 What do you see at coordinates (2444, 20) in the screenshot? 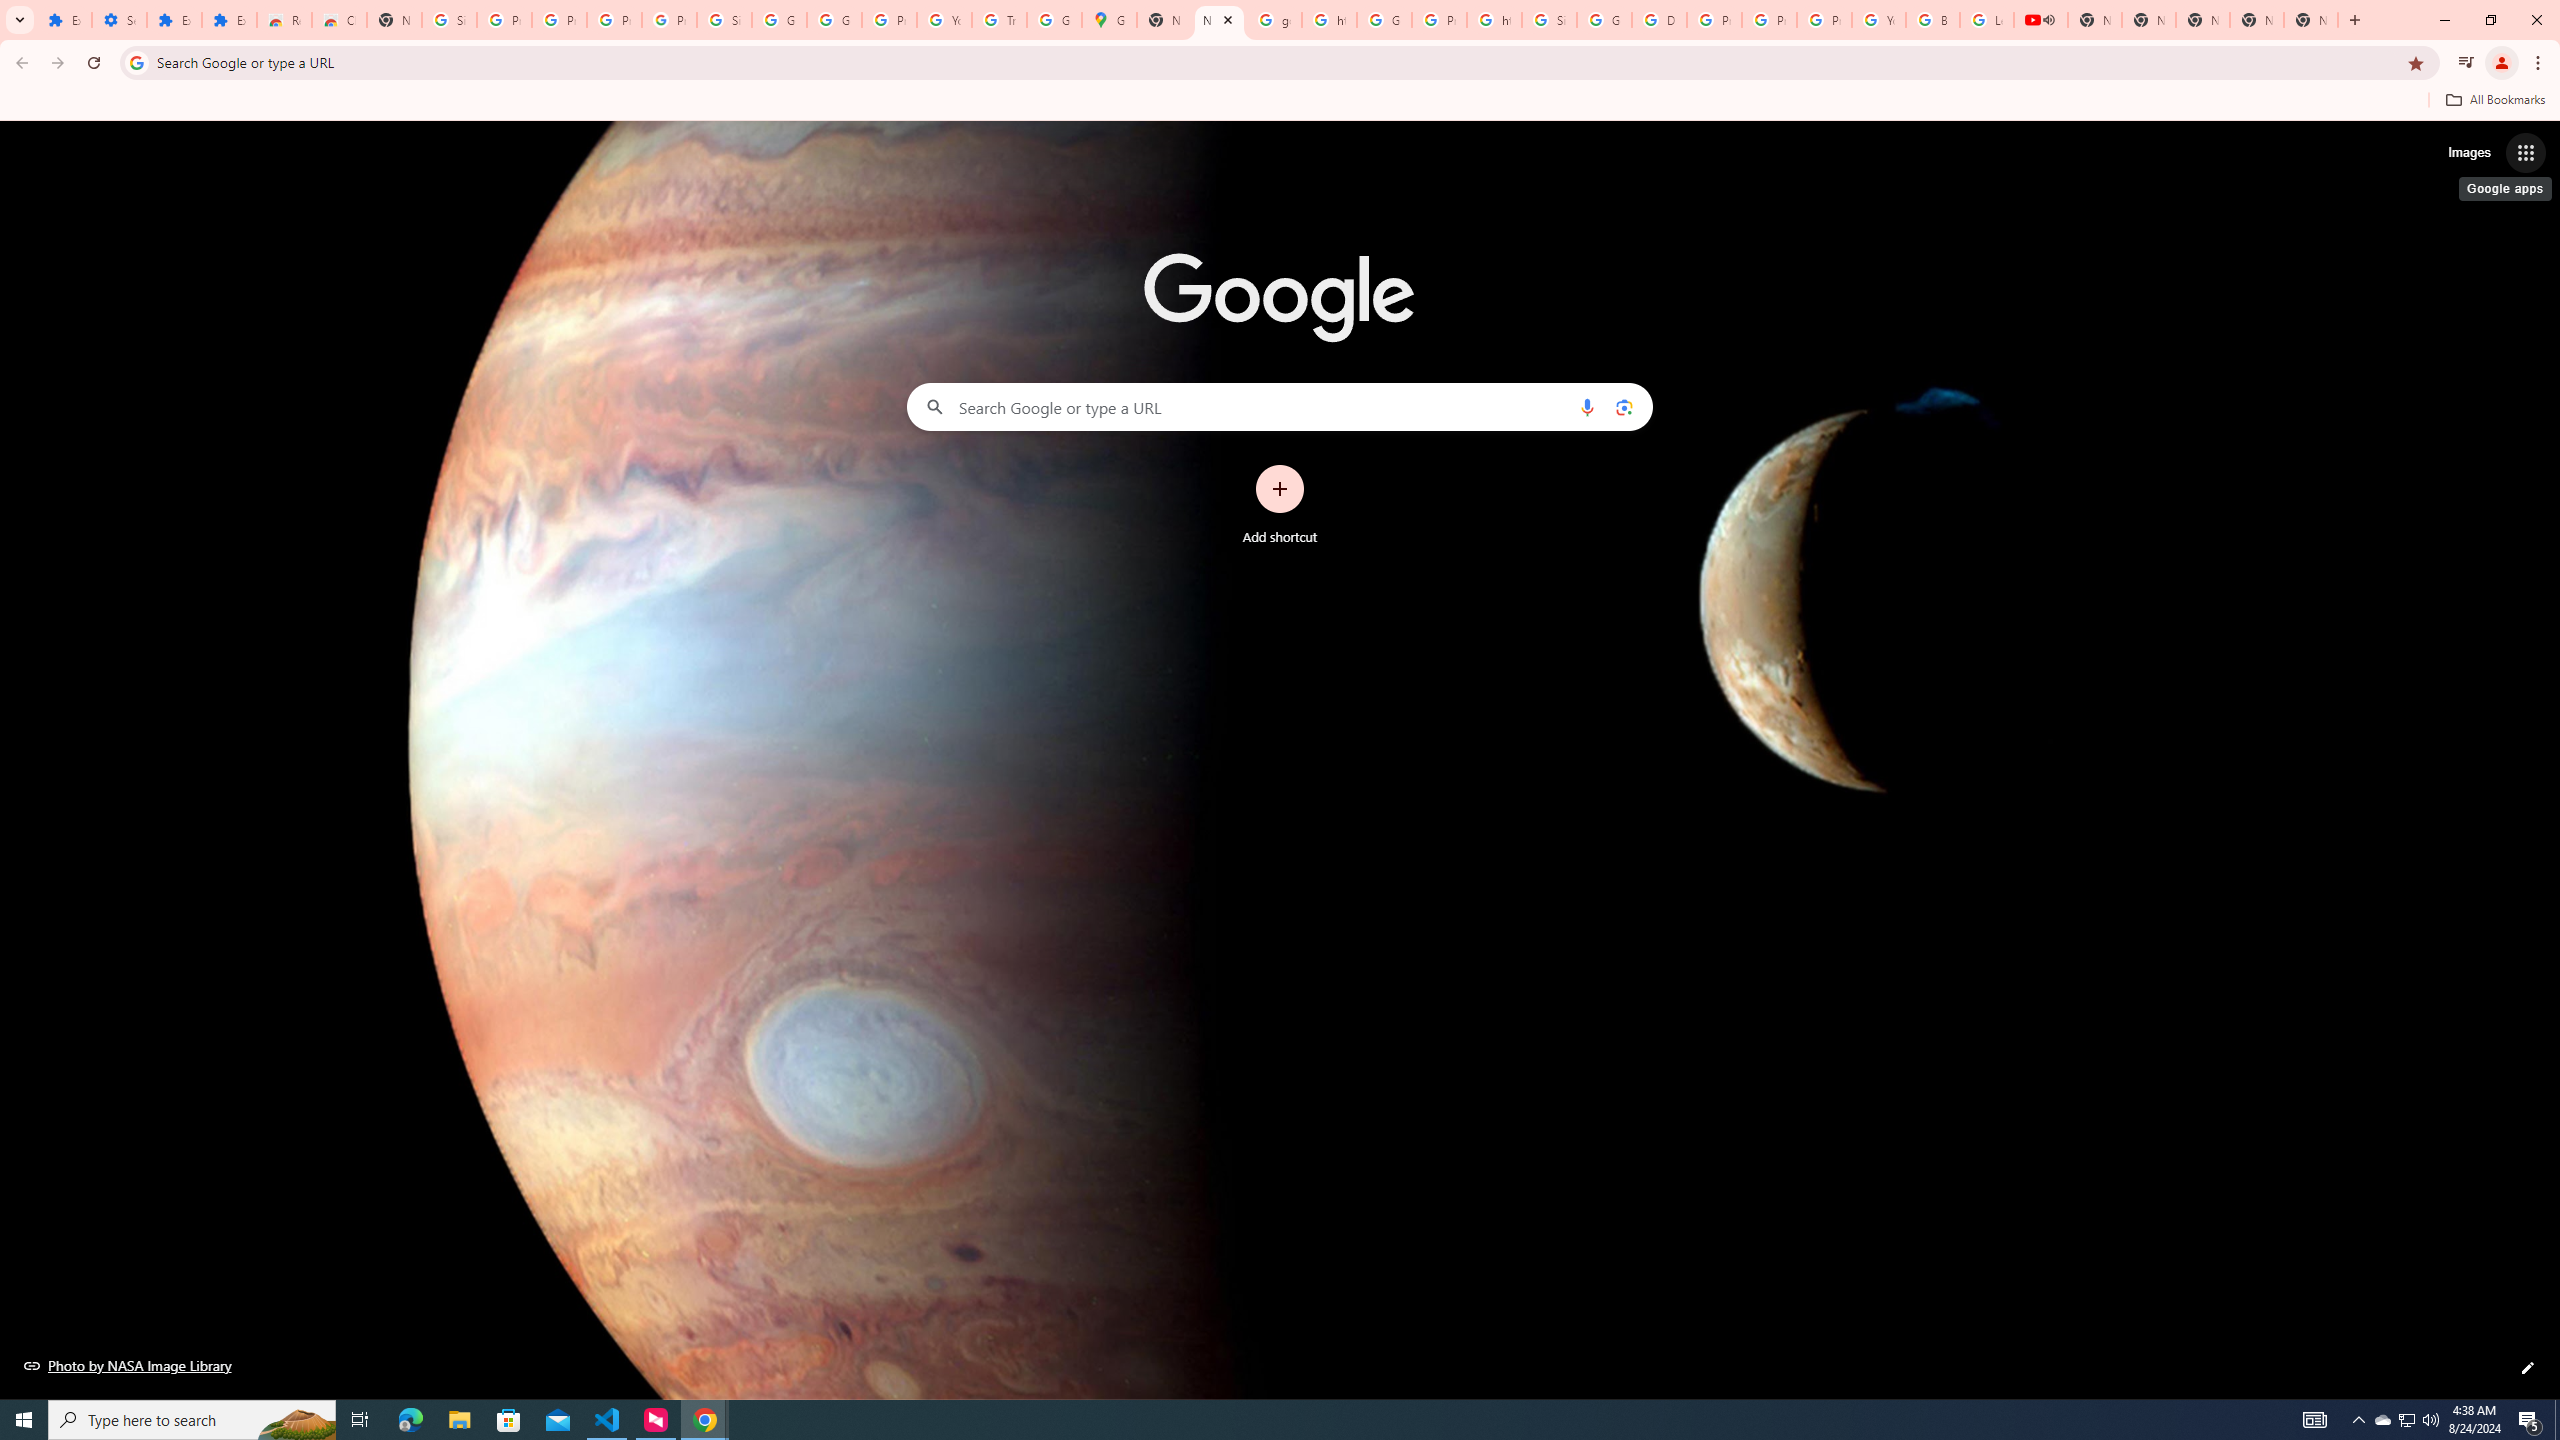
I see `Minimize` at bounding box center [2444, 20].